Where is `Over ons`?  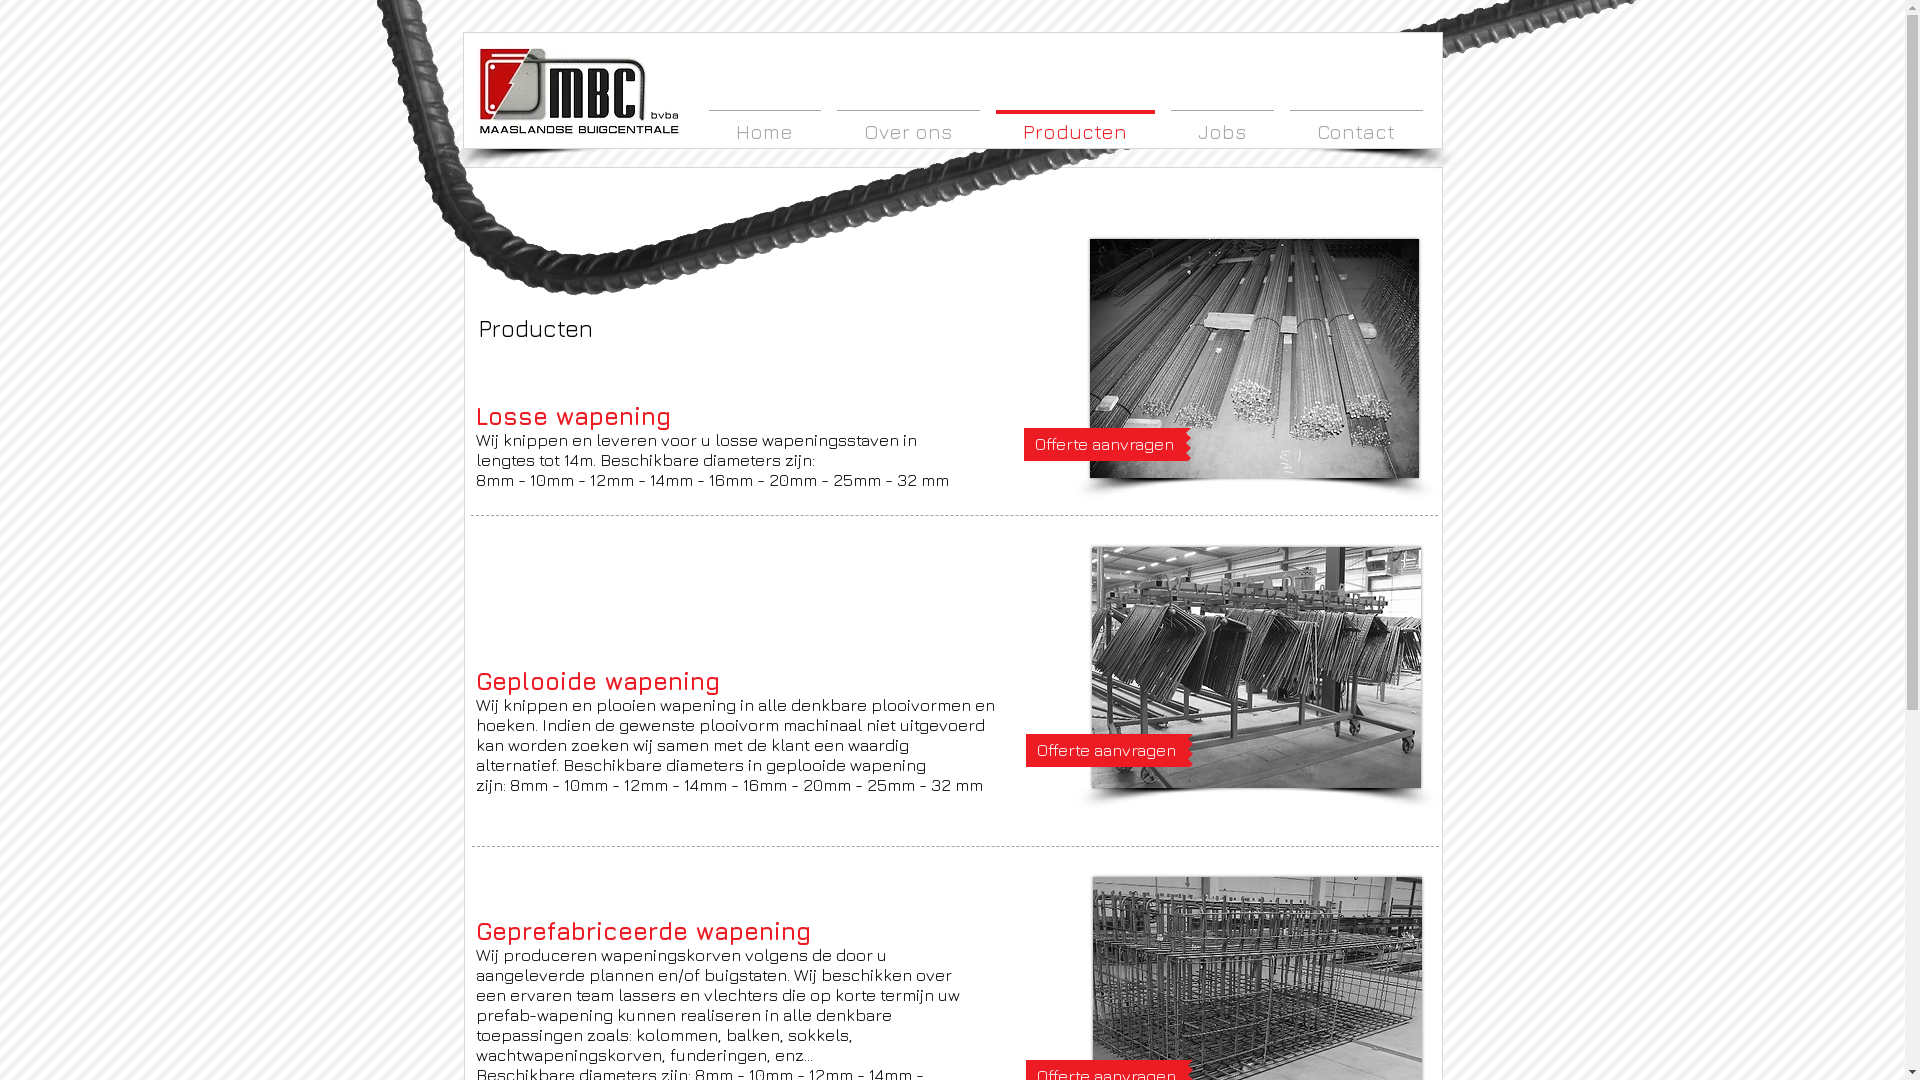 Over ons is located at coordinates (908, 122).